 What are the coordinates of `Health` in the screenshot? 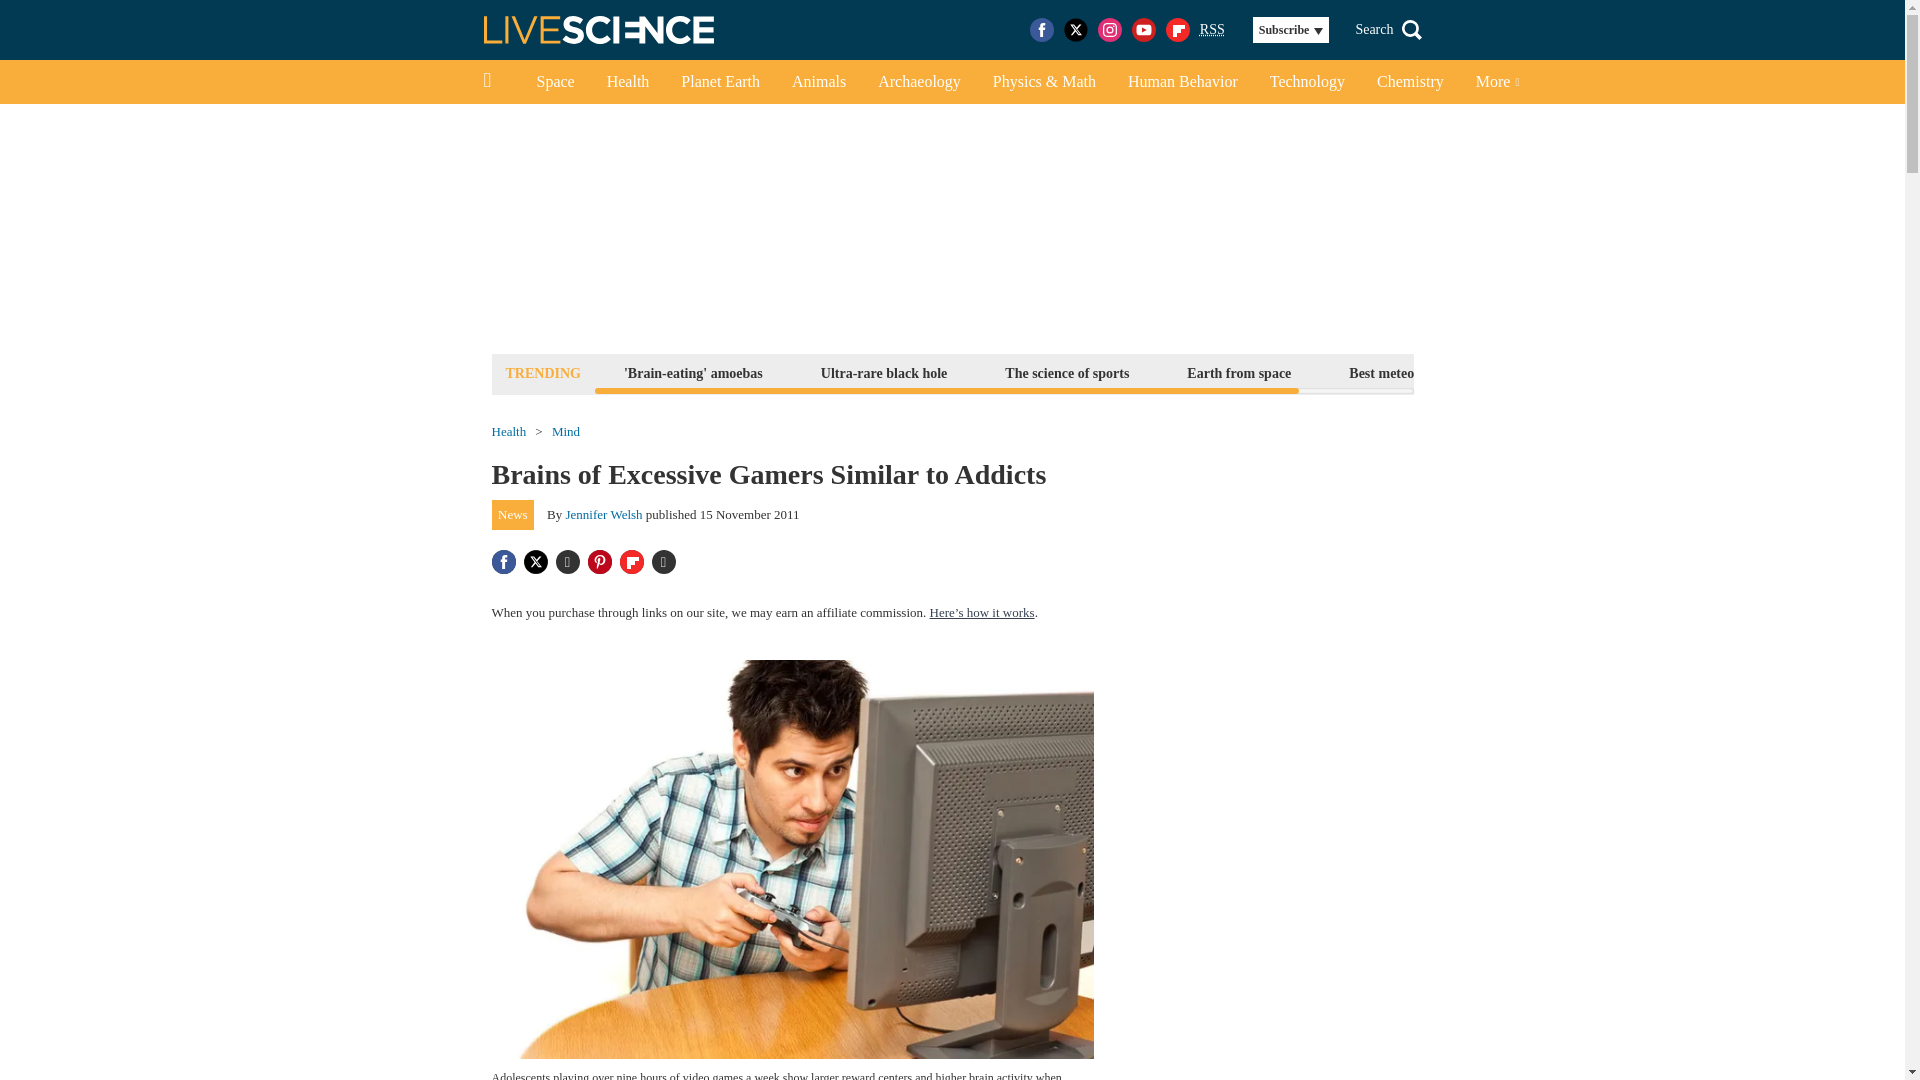 It's located at (628, 82).